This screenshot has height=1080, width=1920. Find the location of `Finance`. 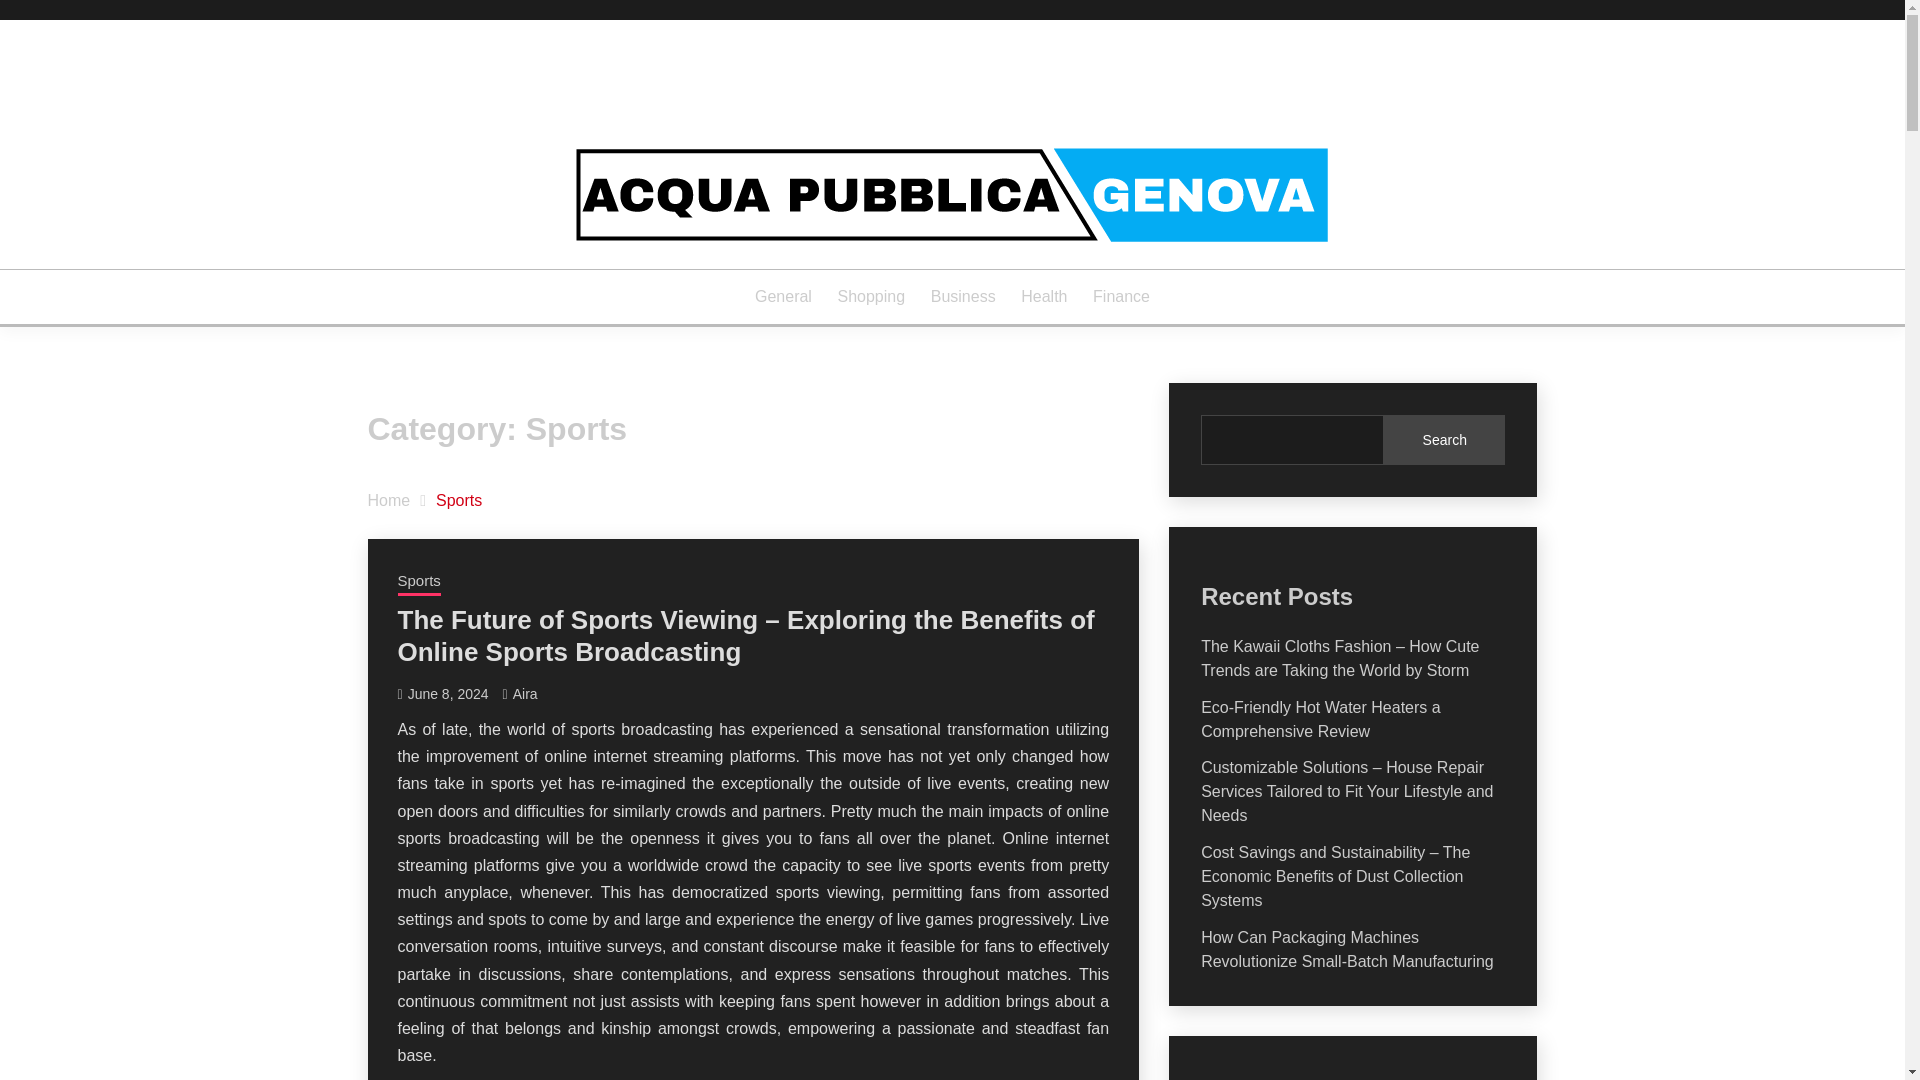

Finance is located at coordinates (1121, 296).